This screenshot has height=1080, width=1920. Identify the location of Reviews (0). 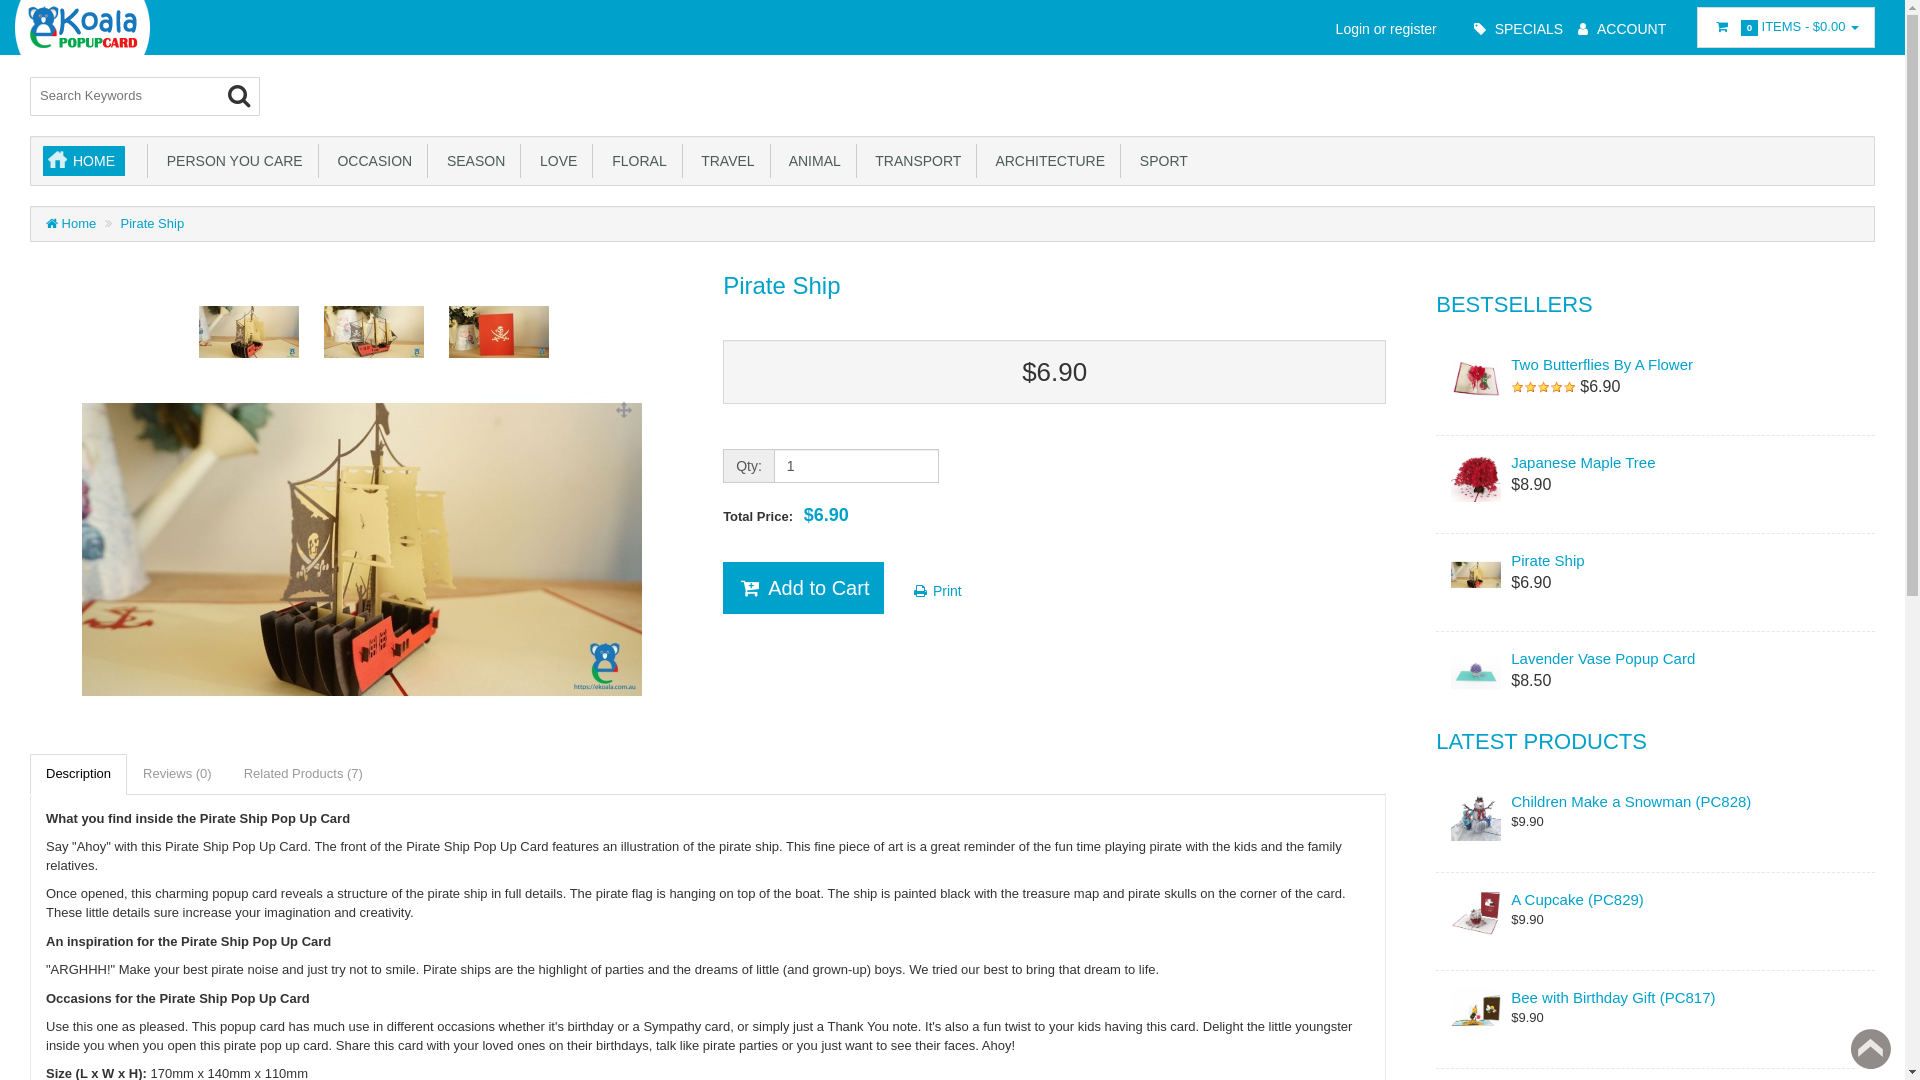
(178, 774).